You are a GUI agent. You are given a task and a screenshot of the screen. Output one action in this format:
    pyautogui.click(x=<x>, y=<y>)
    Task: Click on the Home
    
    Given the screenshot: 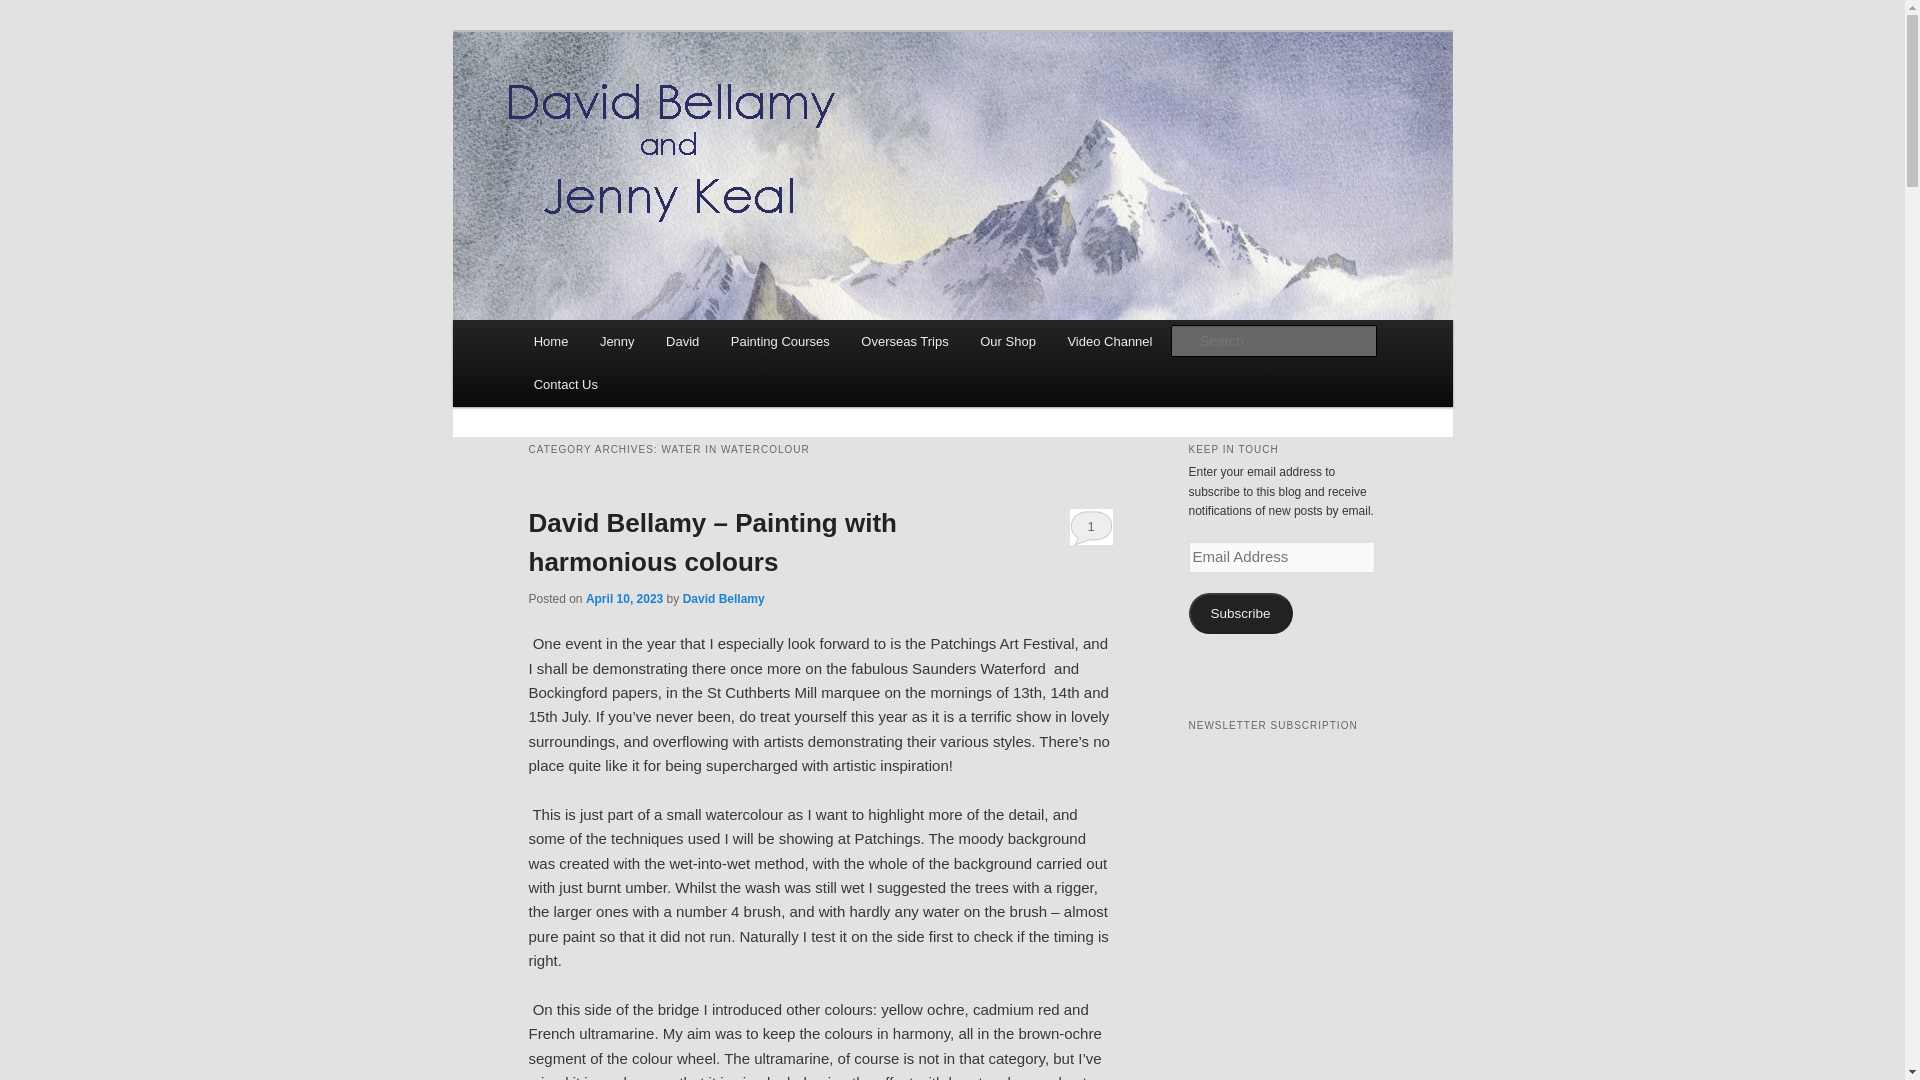 What is the action you would take?
    pyautogui.click(x=550, y=340)
    